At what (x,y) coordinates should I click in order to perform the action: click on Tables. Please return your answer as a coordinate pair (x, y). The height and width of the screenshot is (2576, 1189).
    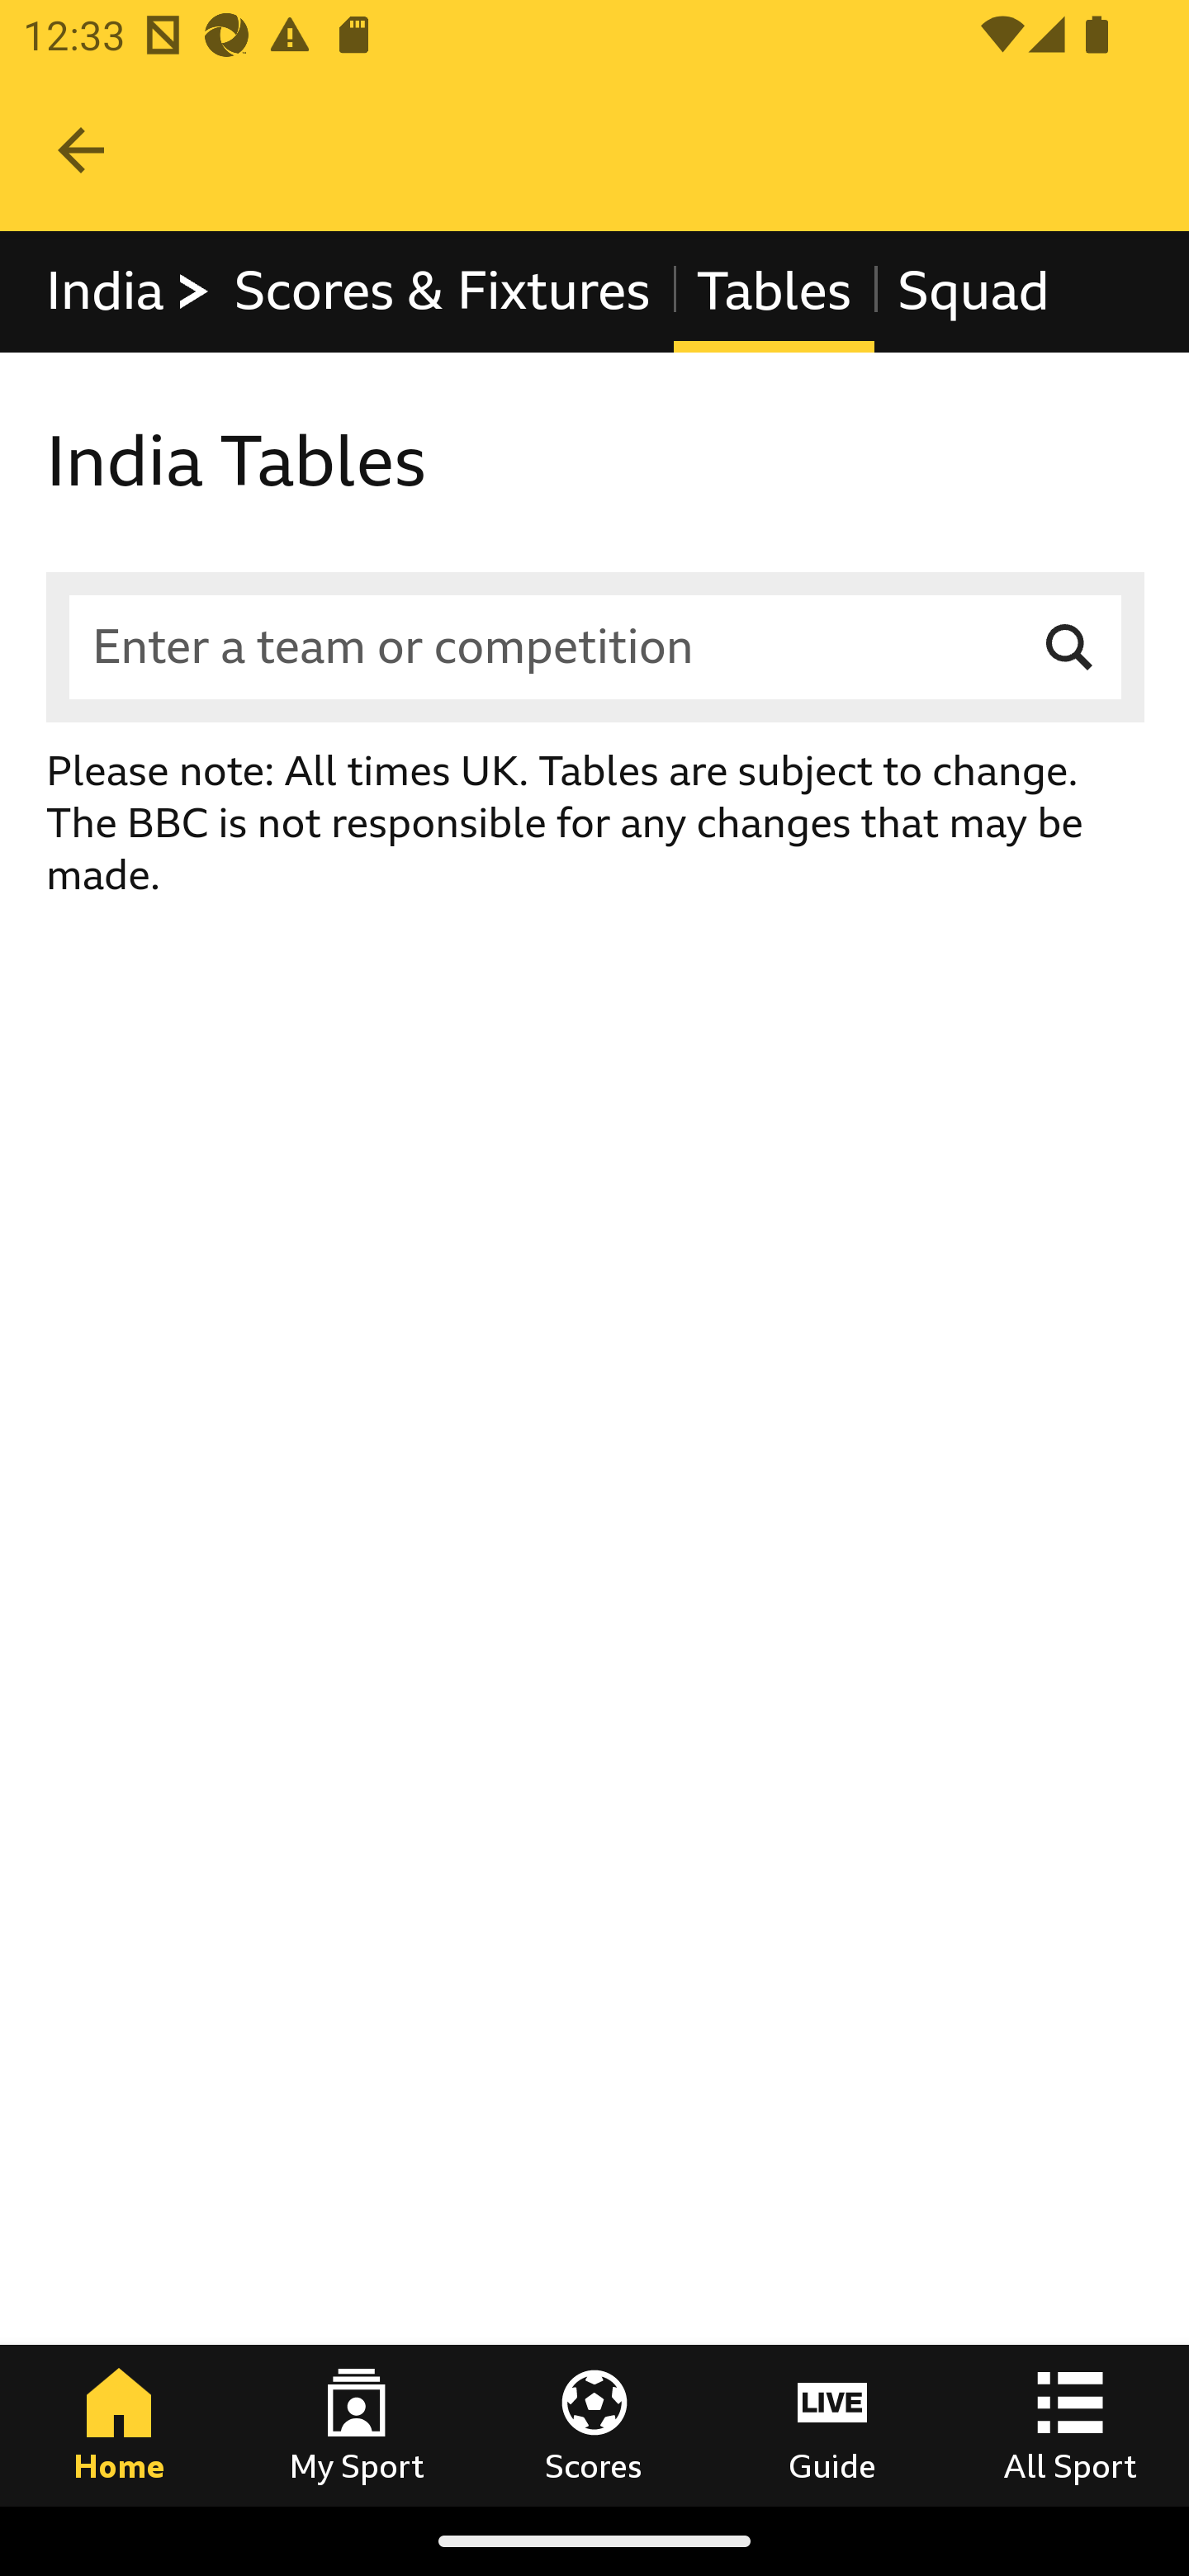
    Looking at the image, I should click on (773, 292).